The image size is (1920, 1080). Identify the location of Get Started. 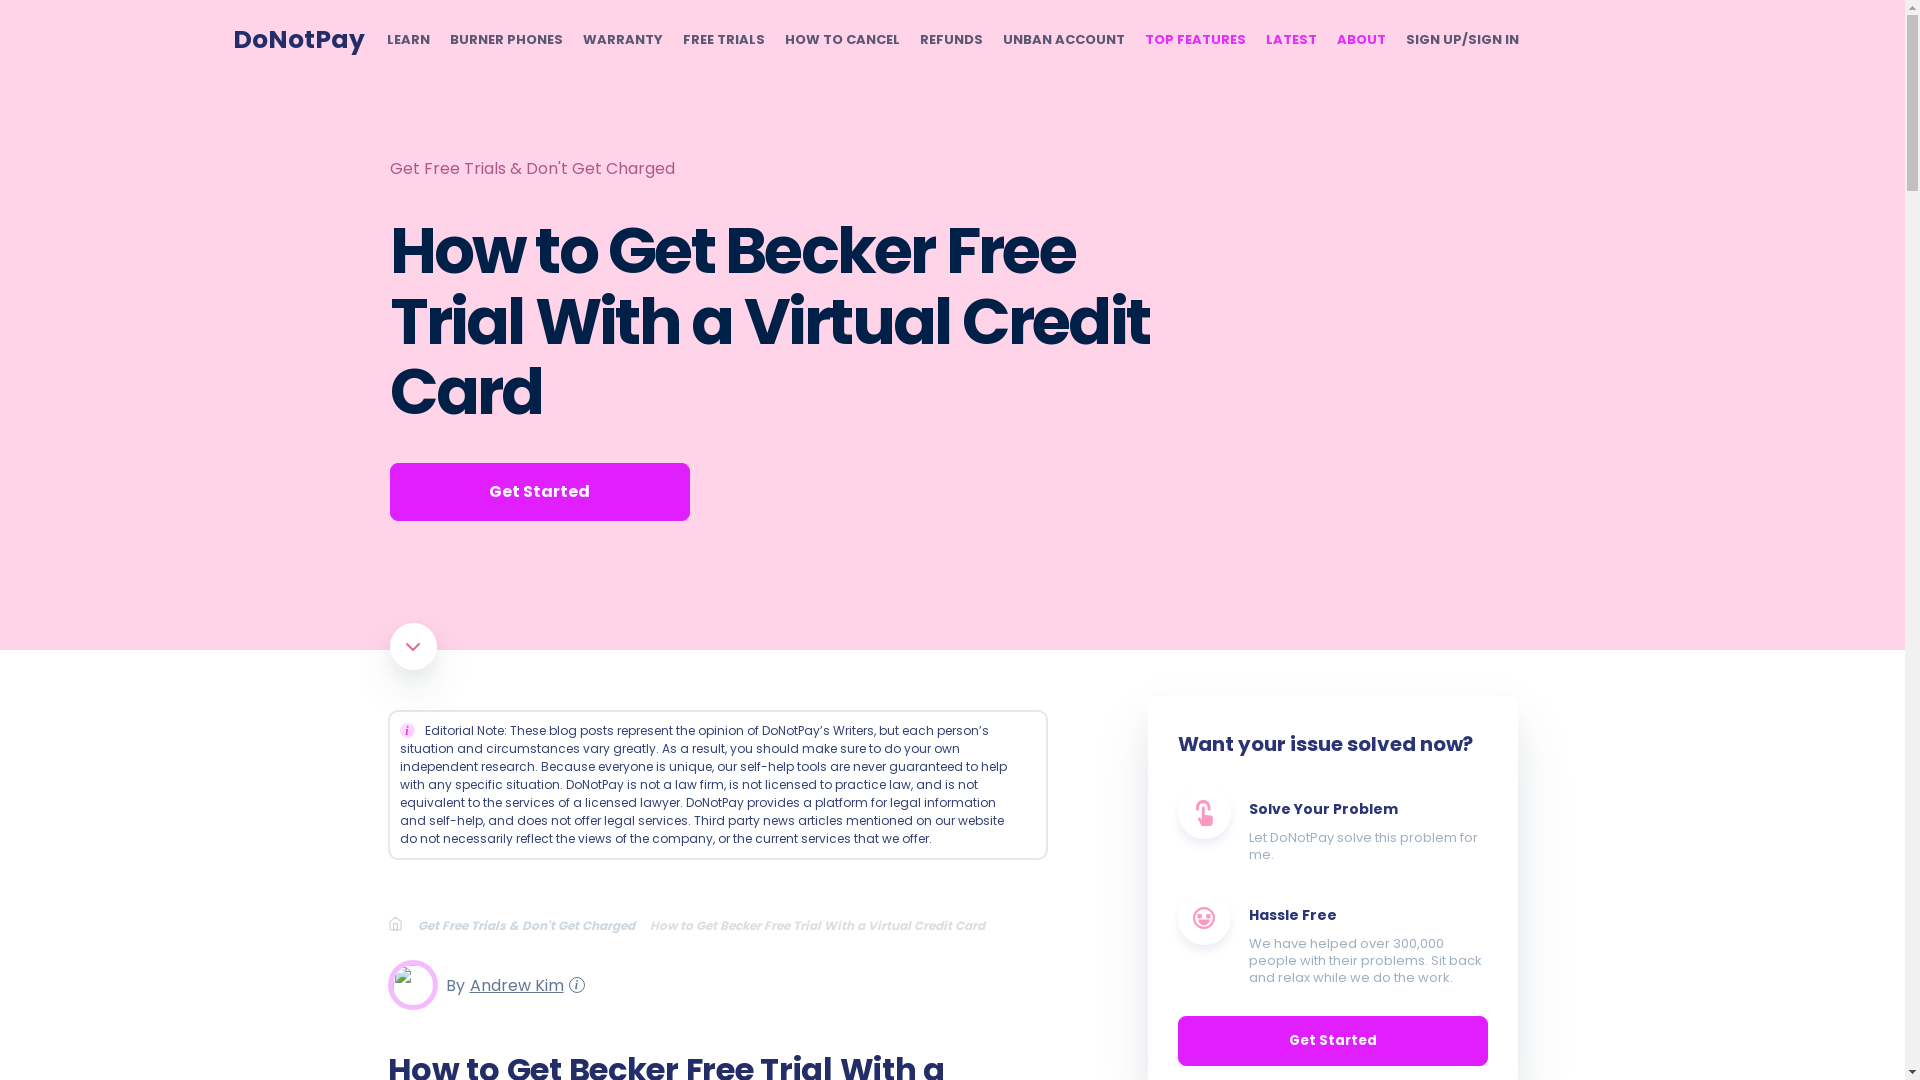
(539, 492).